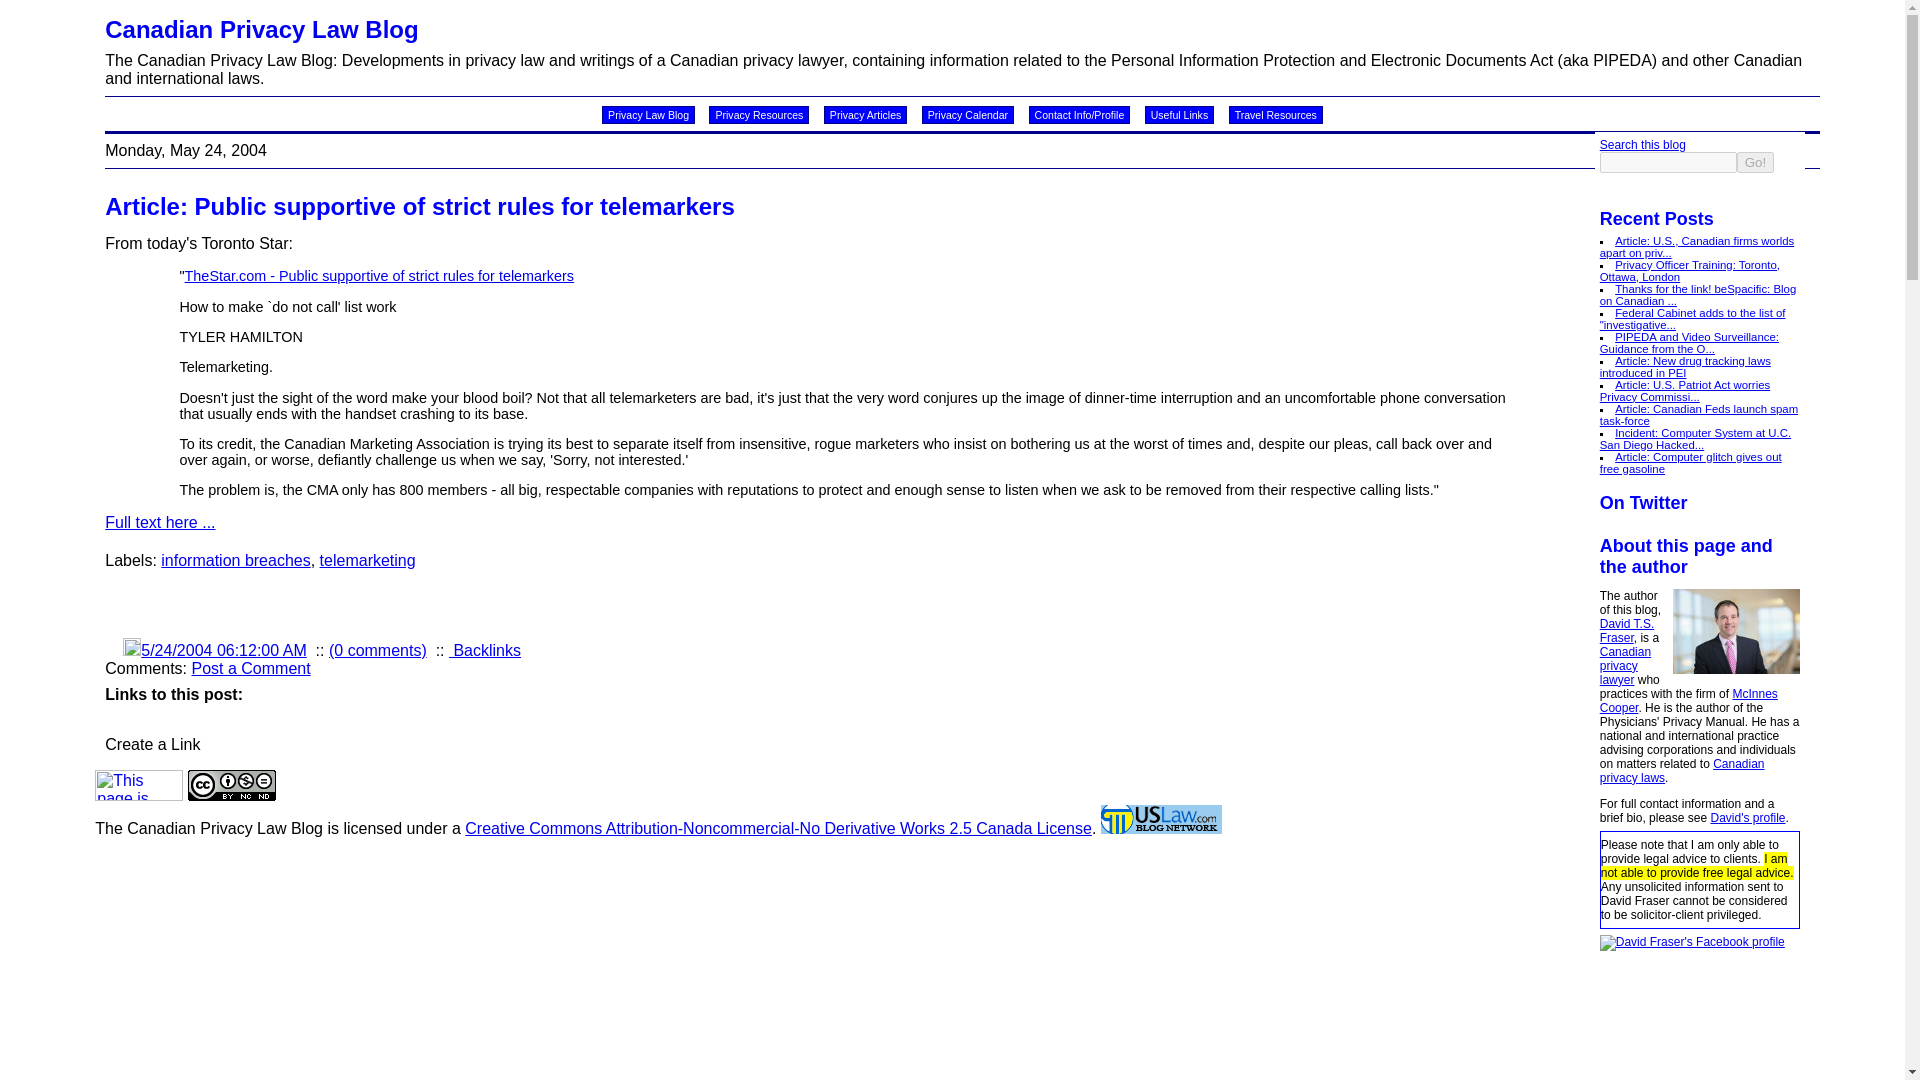  Describe the element at coordinates (1695, 438) in the screenshot. I see `Incident: Computer System at U.C. San Diego Hacked...` at that location.